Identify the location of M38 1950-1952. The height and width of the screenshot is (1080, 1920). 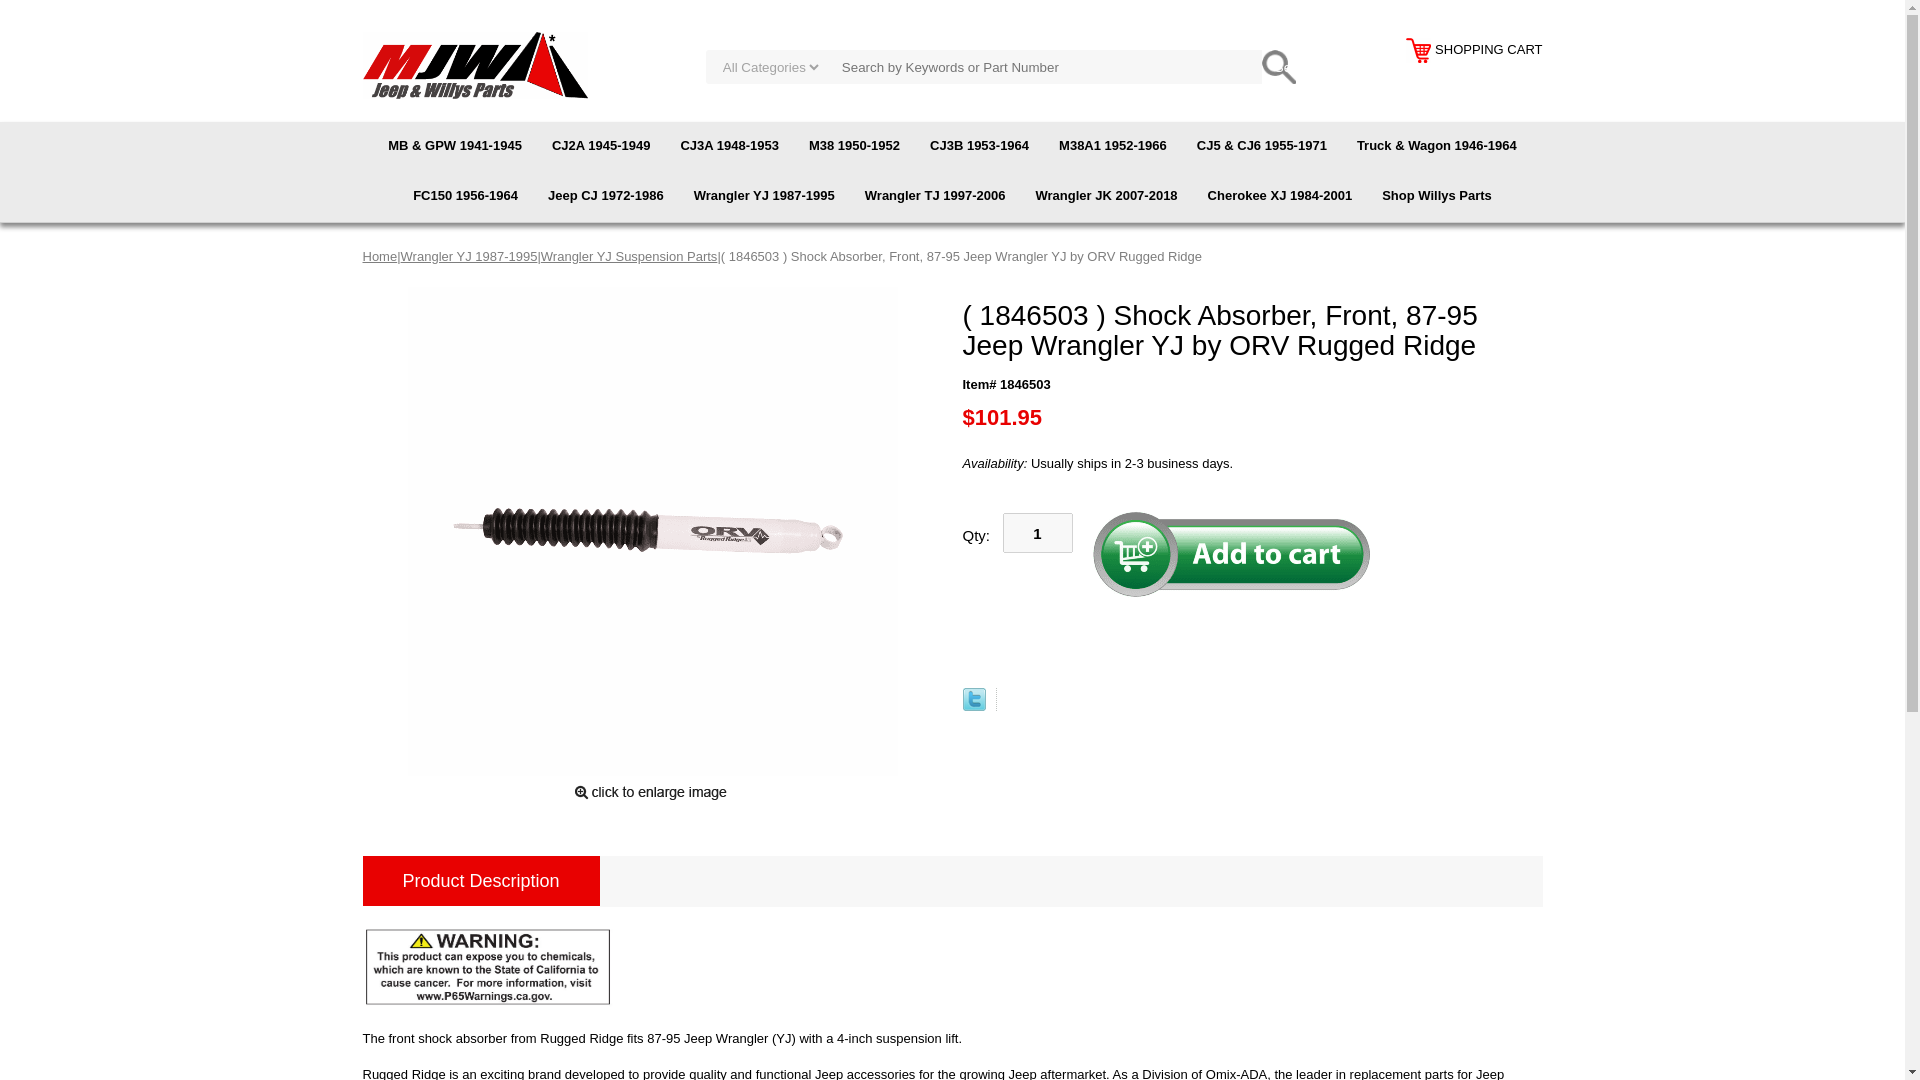
(854, 146).